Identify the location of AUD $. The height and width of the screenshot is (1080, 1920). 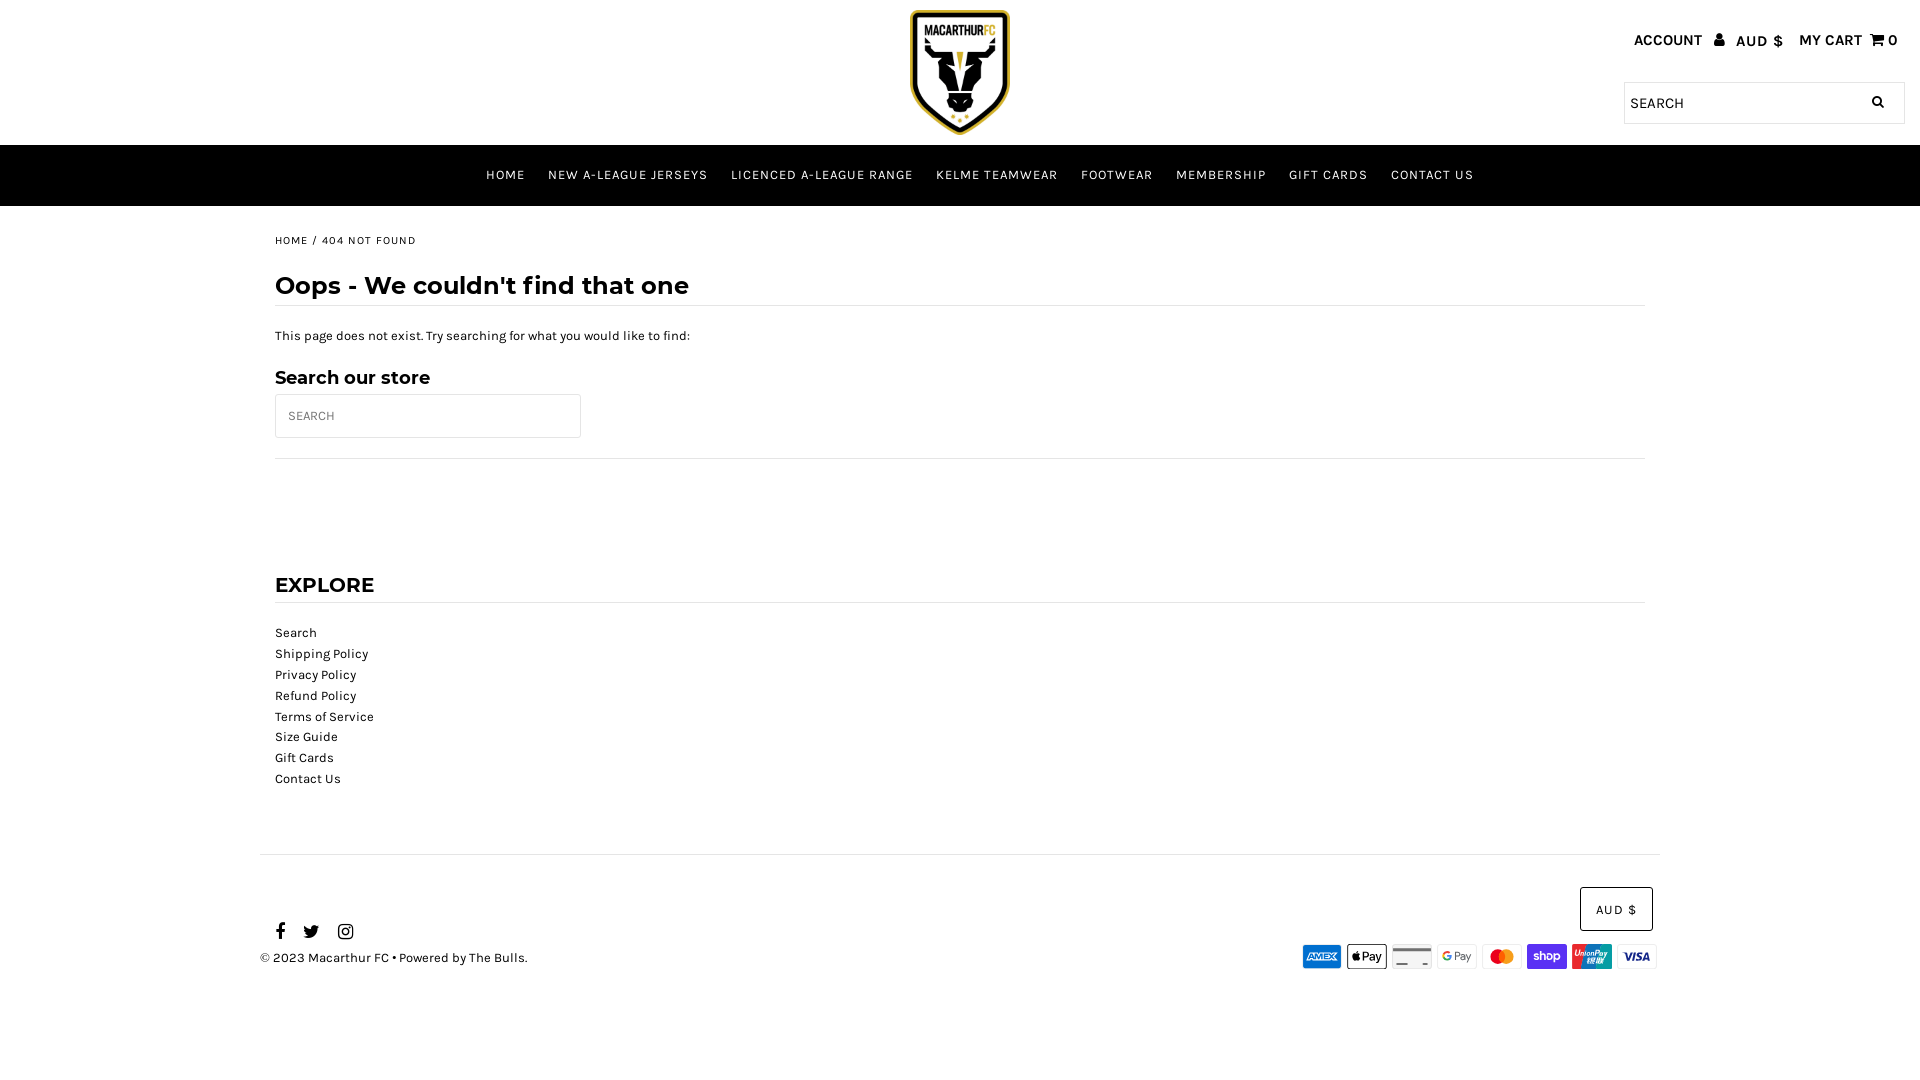
(1616, 909).